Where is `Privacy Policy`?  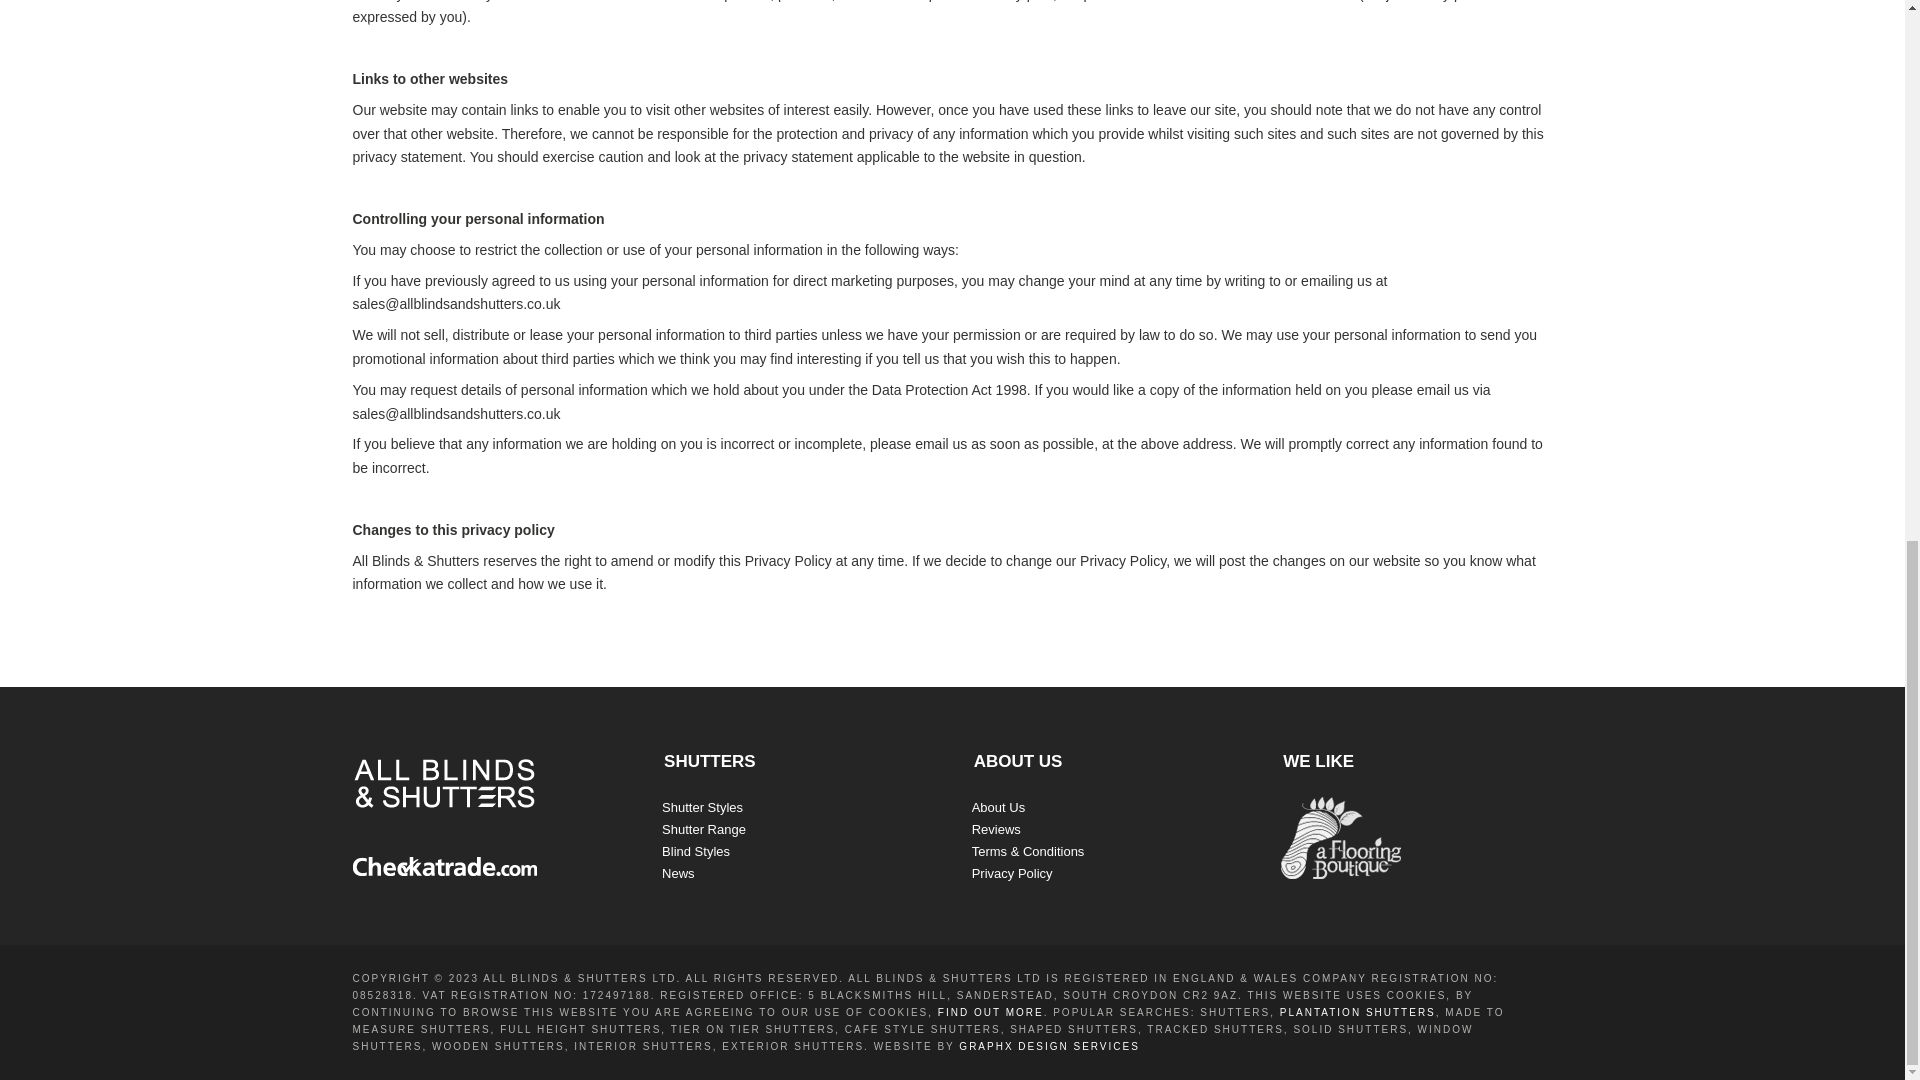 Privacy Policy is located at coordinates (1012, 874).